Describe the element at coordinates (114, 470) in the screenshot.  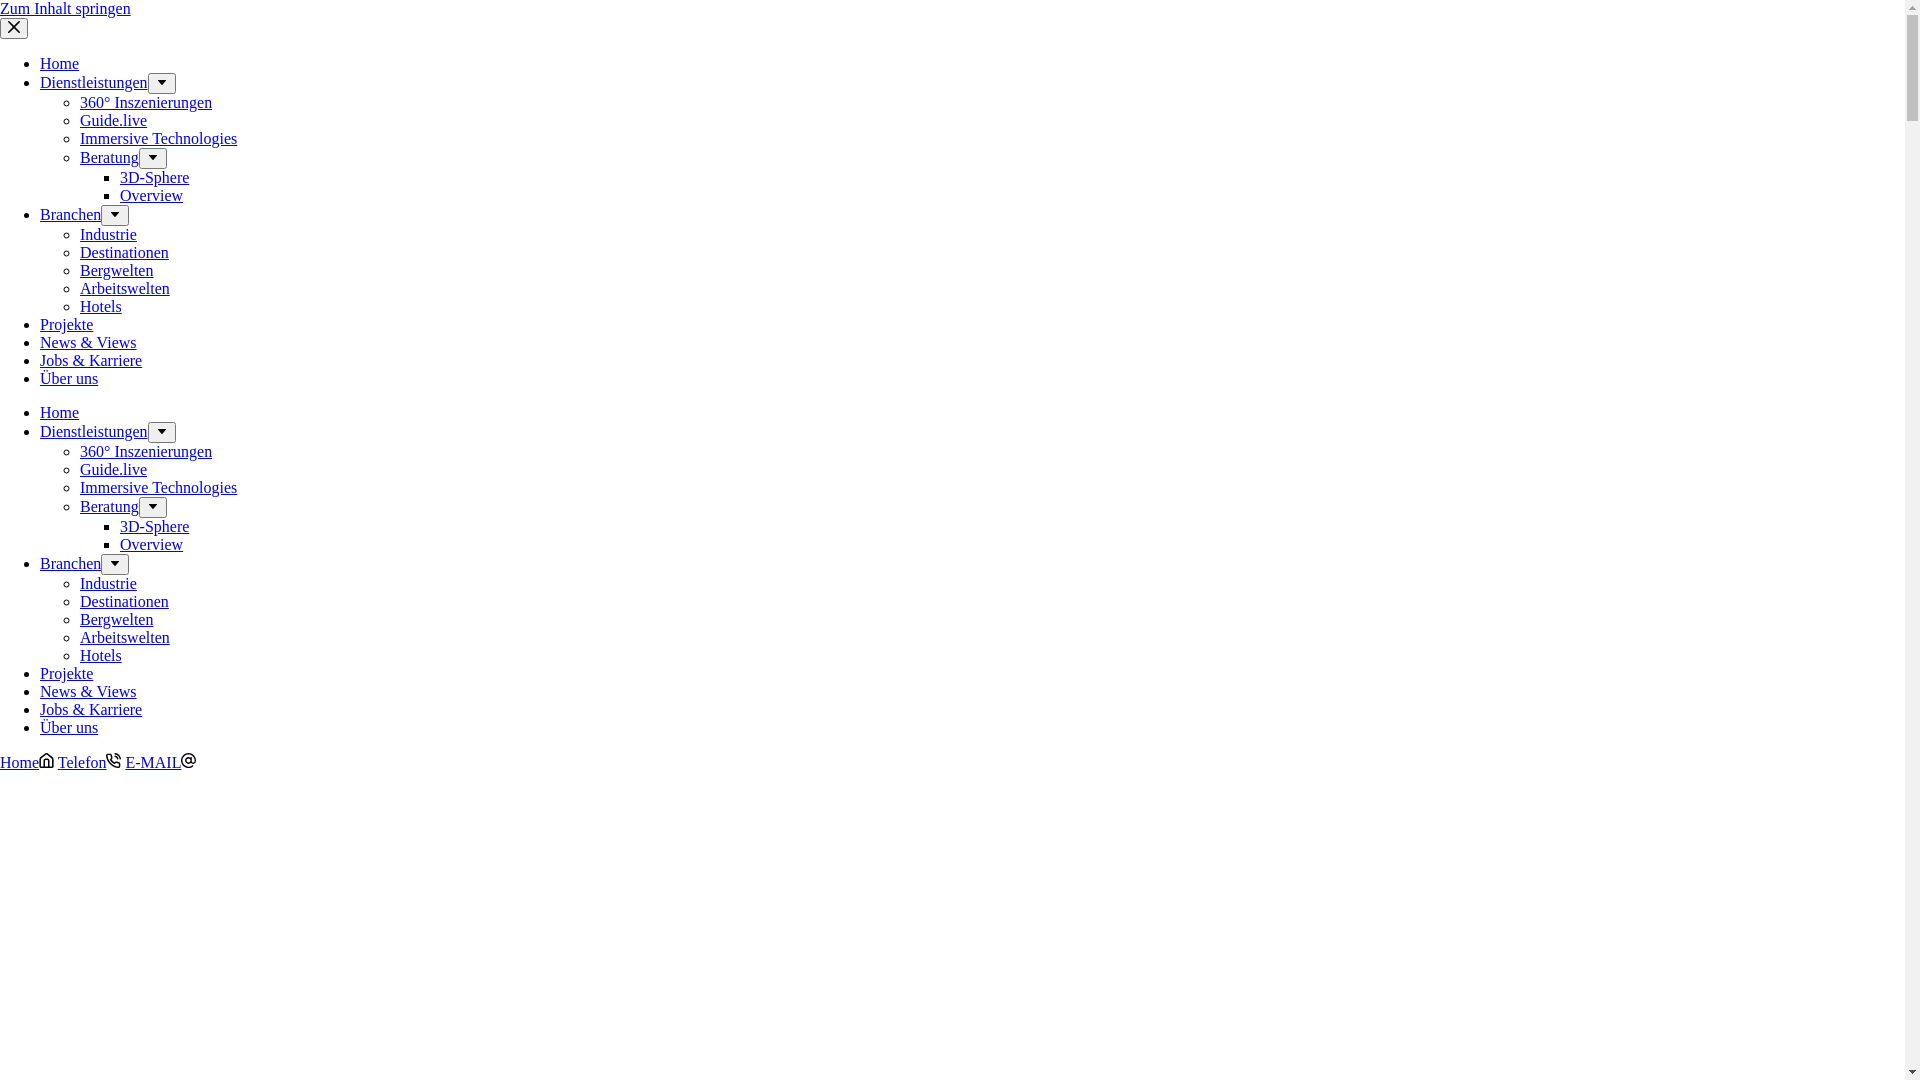
I see `Guide.live` at that location.